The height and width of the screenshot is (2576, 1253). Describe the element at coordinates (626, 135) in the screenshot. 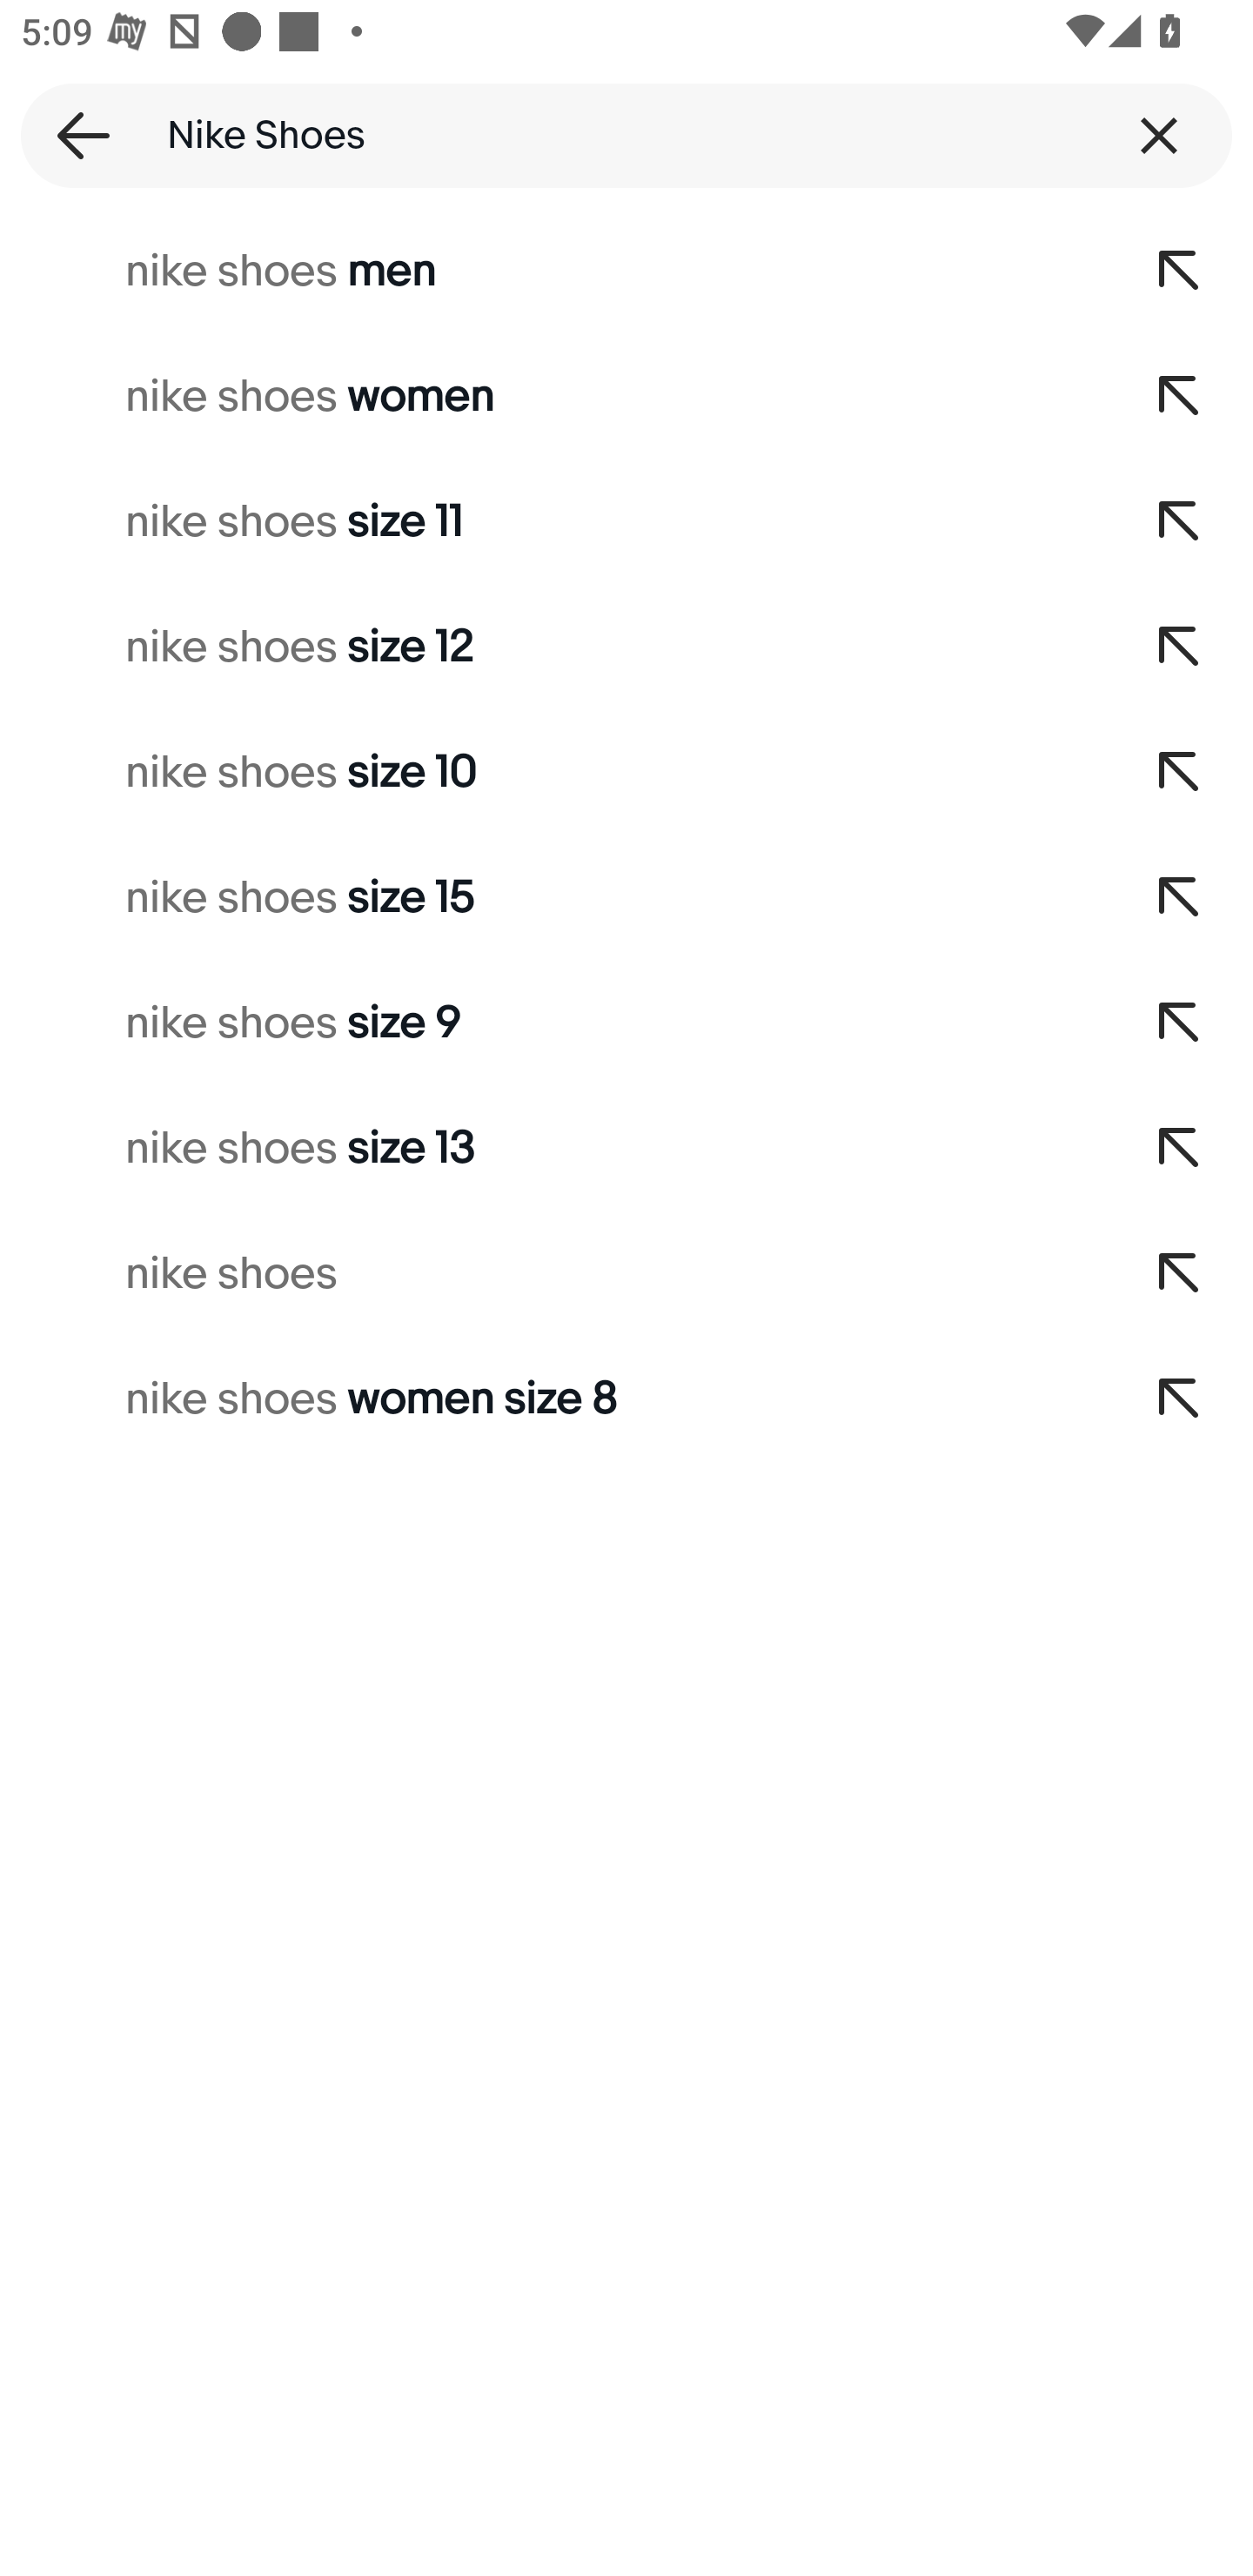

I see `Nike Shoes` at that location.